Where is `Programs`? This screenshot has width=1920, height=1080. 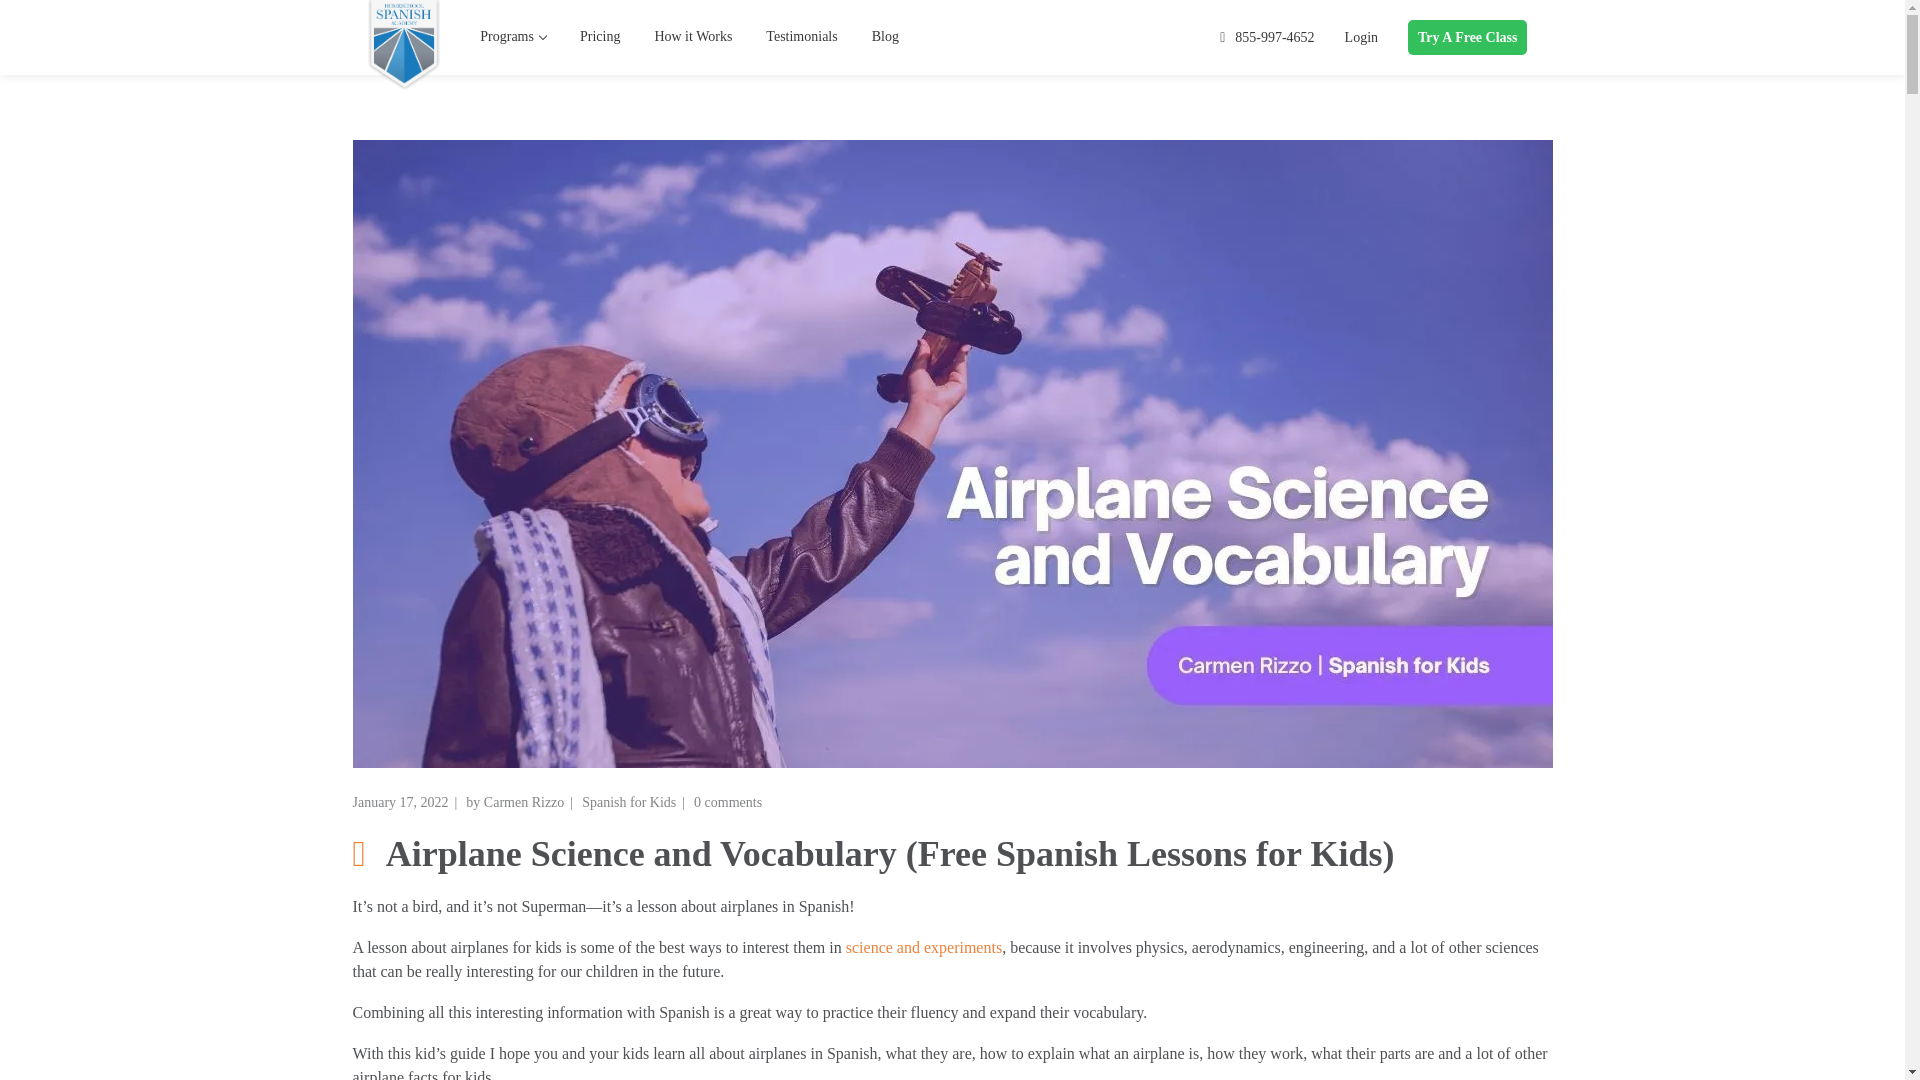
Programs is located at coordinates (513, 37).